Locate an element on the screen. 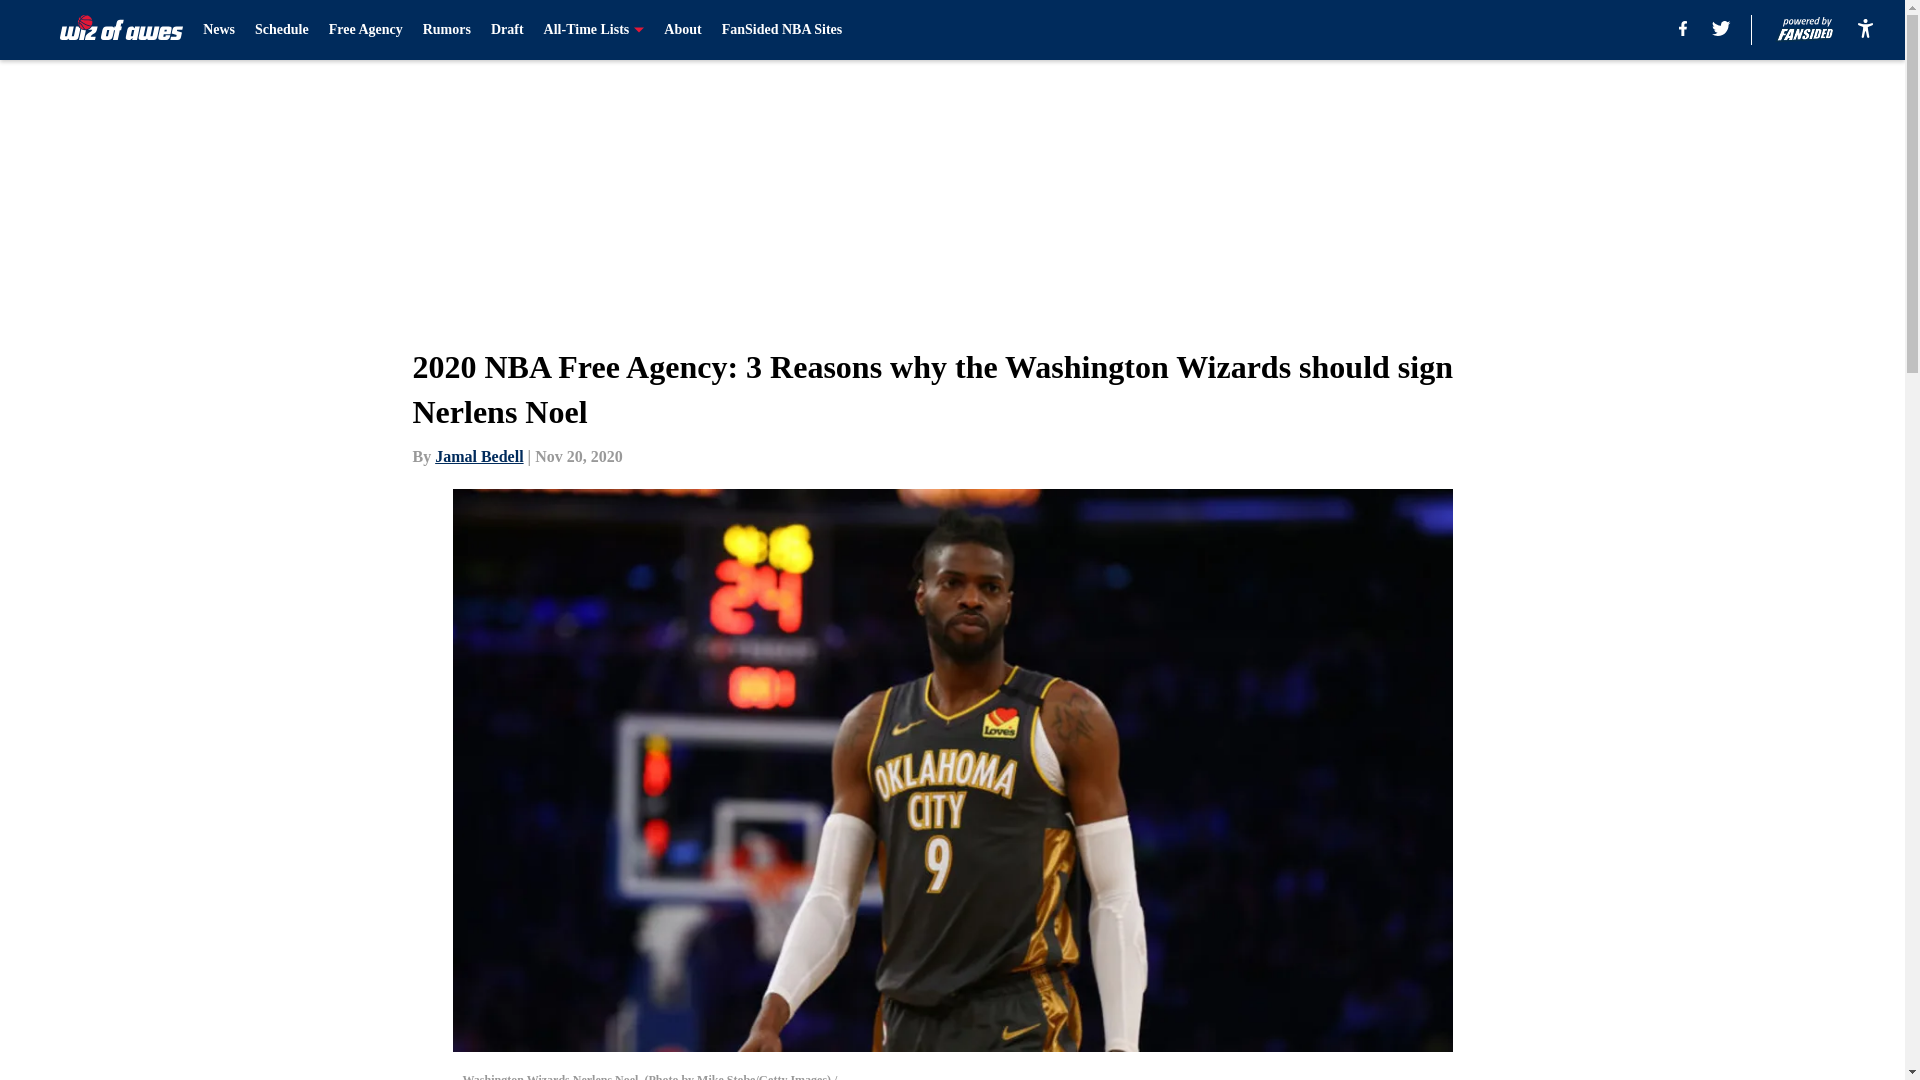 This screenshot has height=1080, width=1920. All-Time Lists is located at coordinates (594, 30).